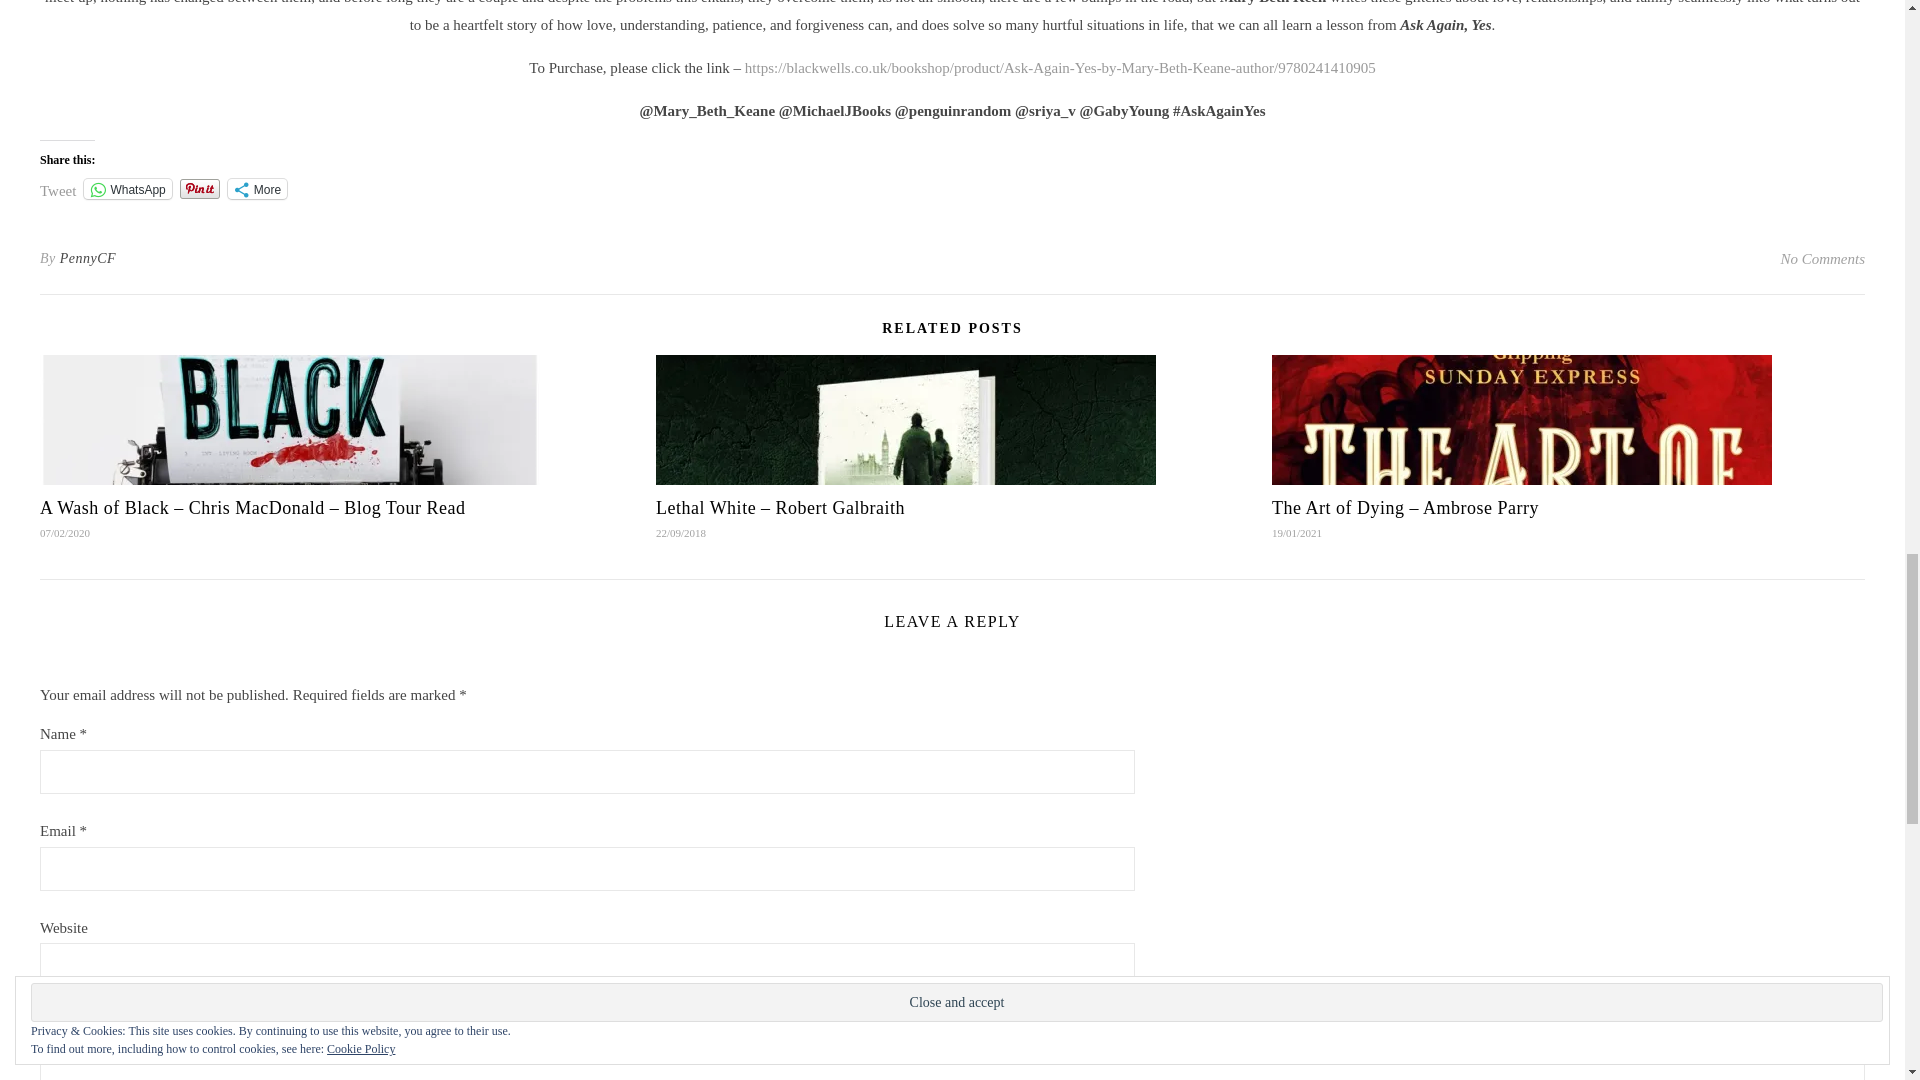  Describe the element at coordinates (127, 188) in the screenshot. I see `Click to share on WhatsApp` at that location.